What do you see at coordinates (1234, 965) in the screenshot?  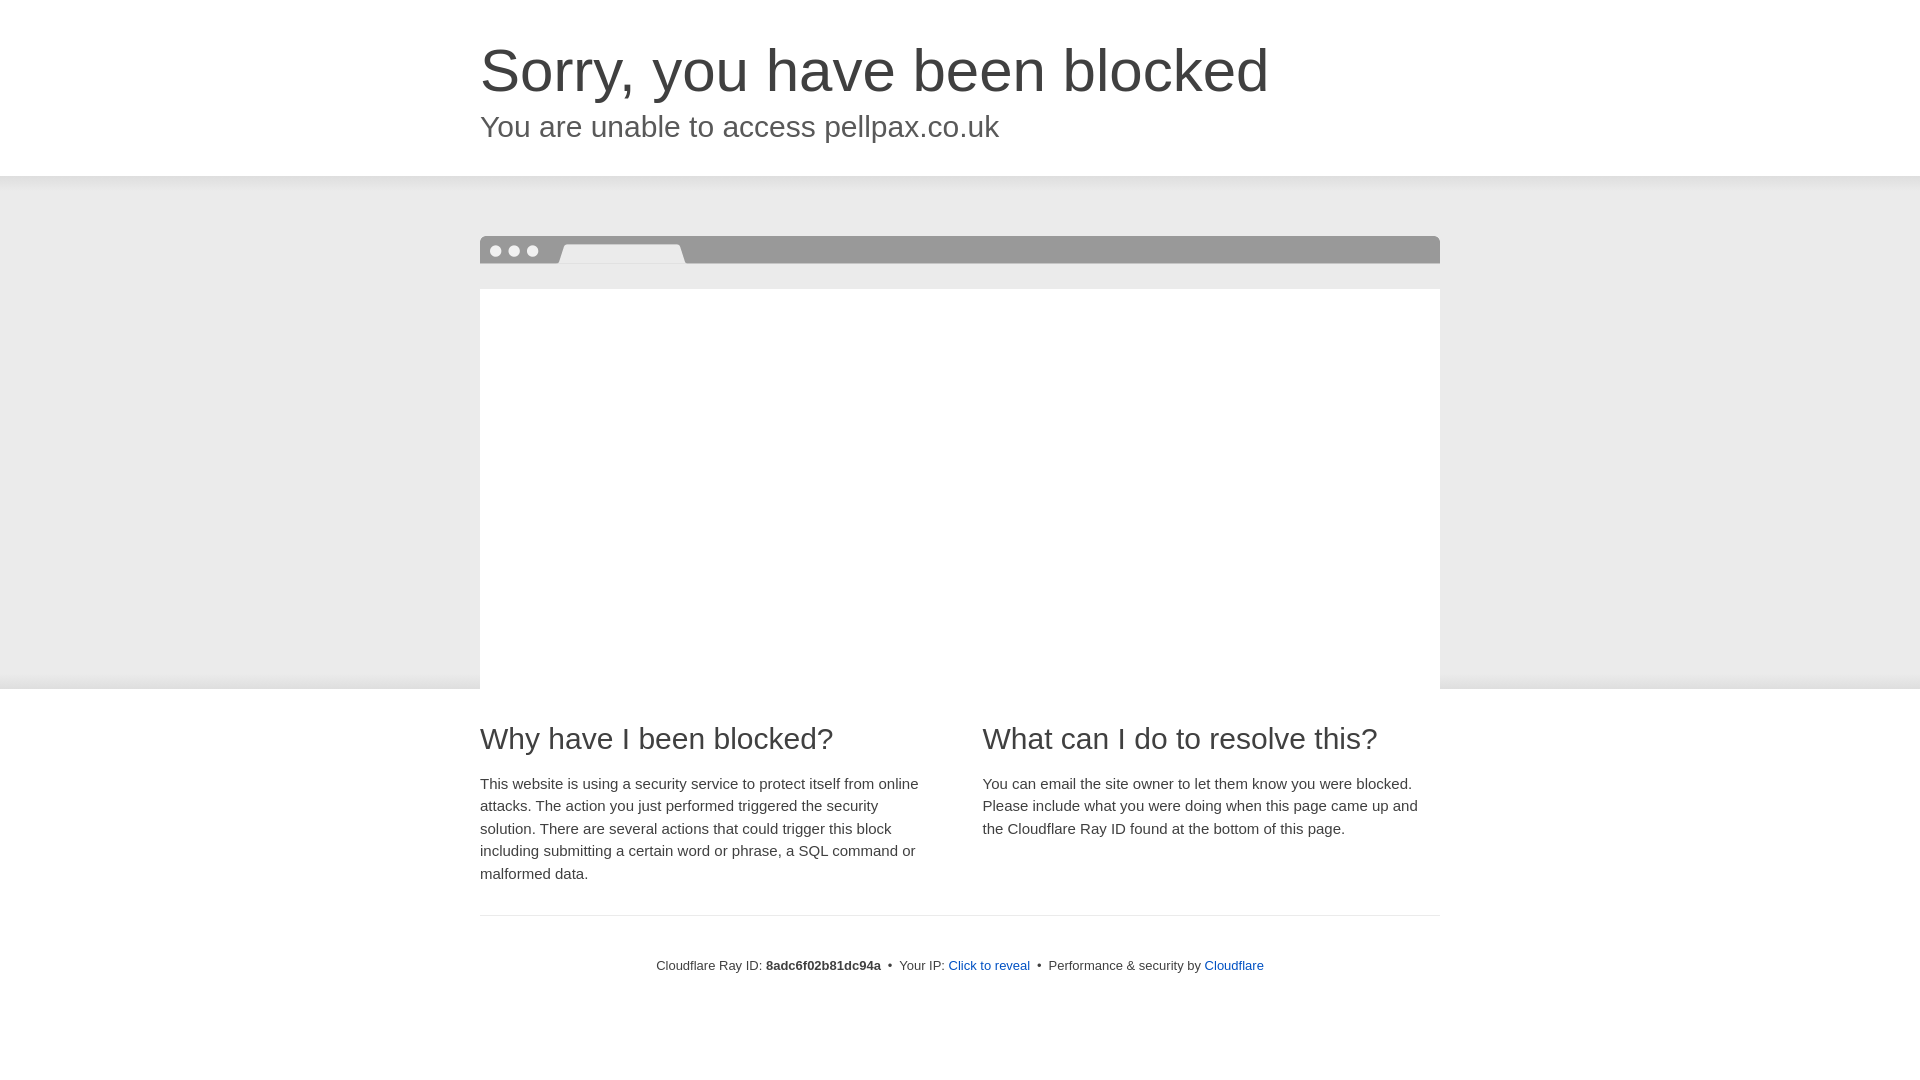 I see `Cloudflare` at bounding box center [1234, 965].